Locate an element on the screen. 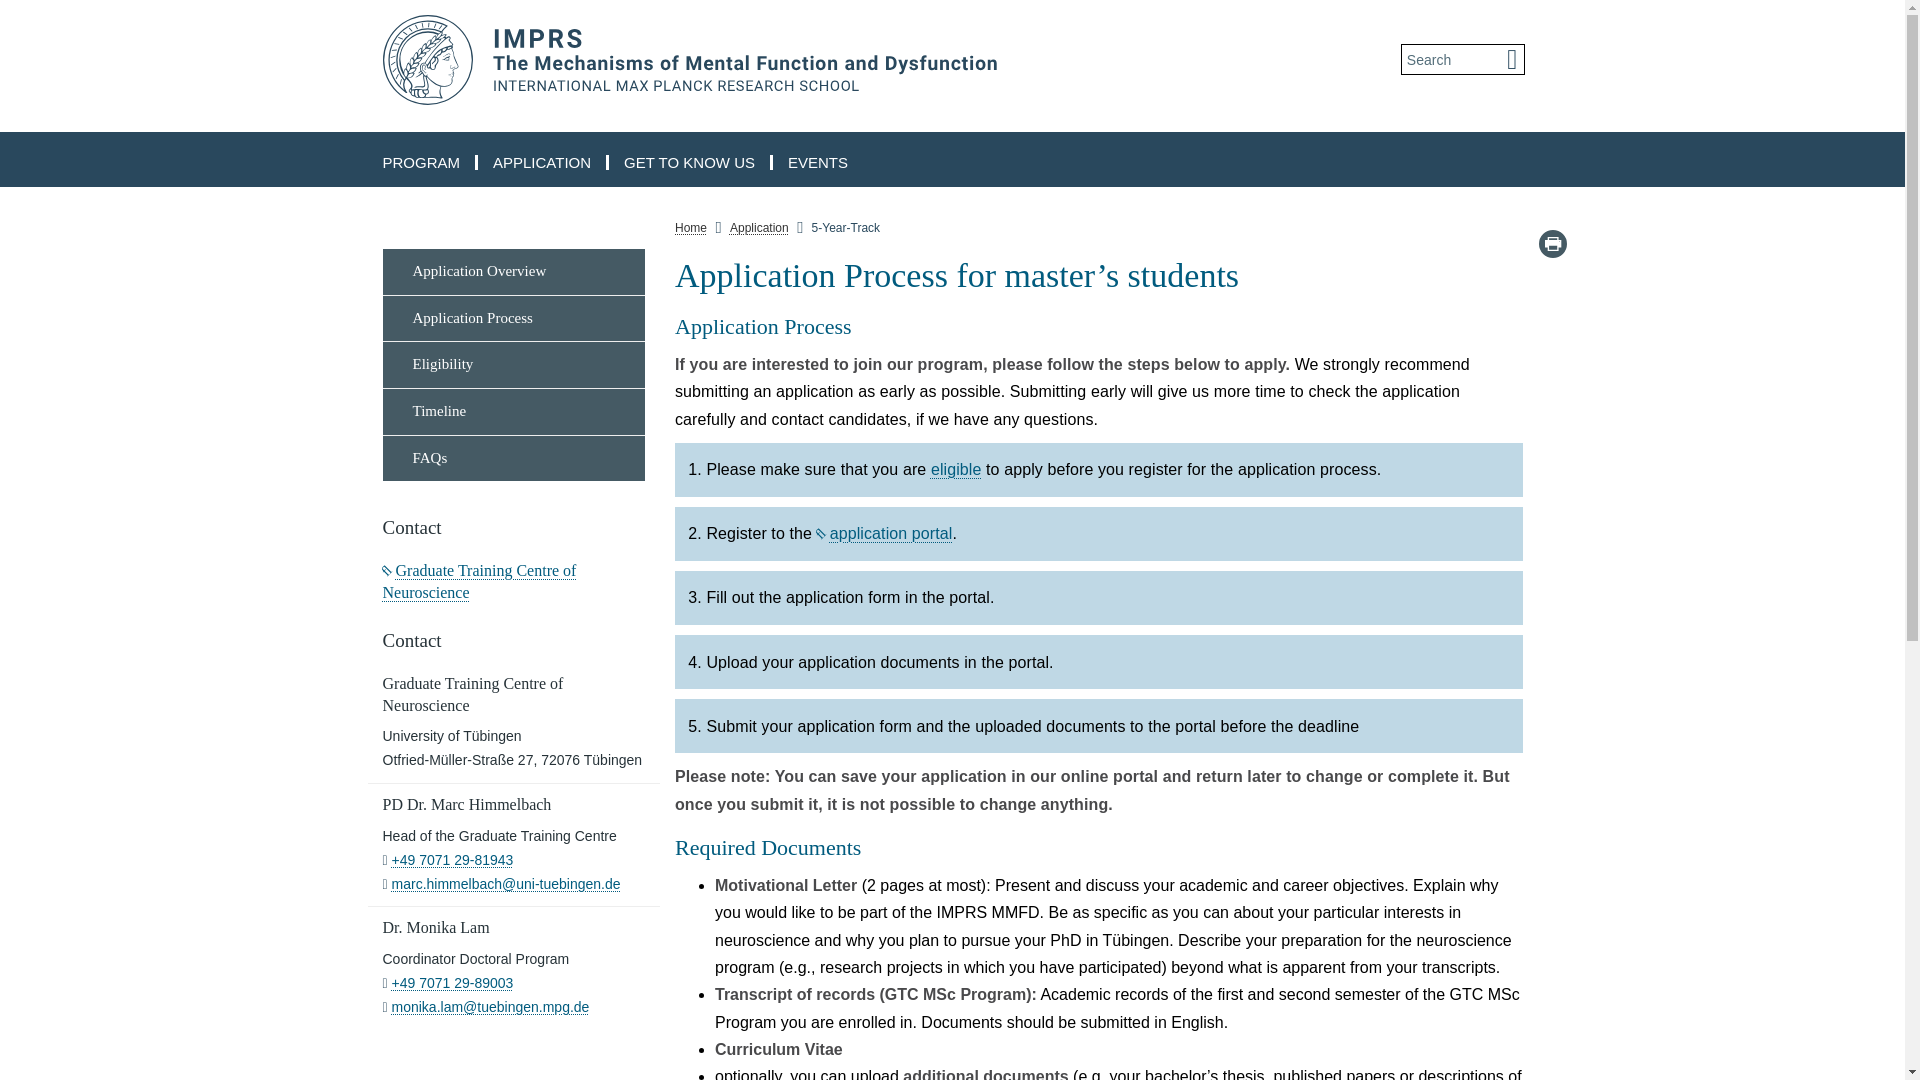 The image size is (1920, 1080). EVENTS is located at coordinates (818, 162).